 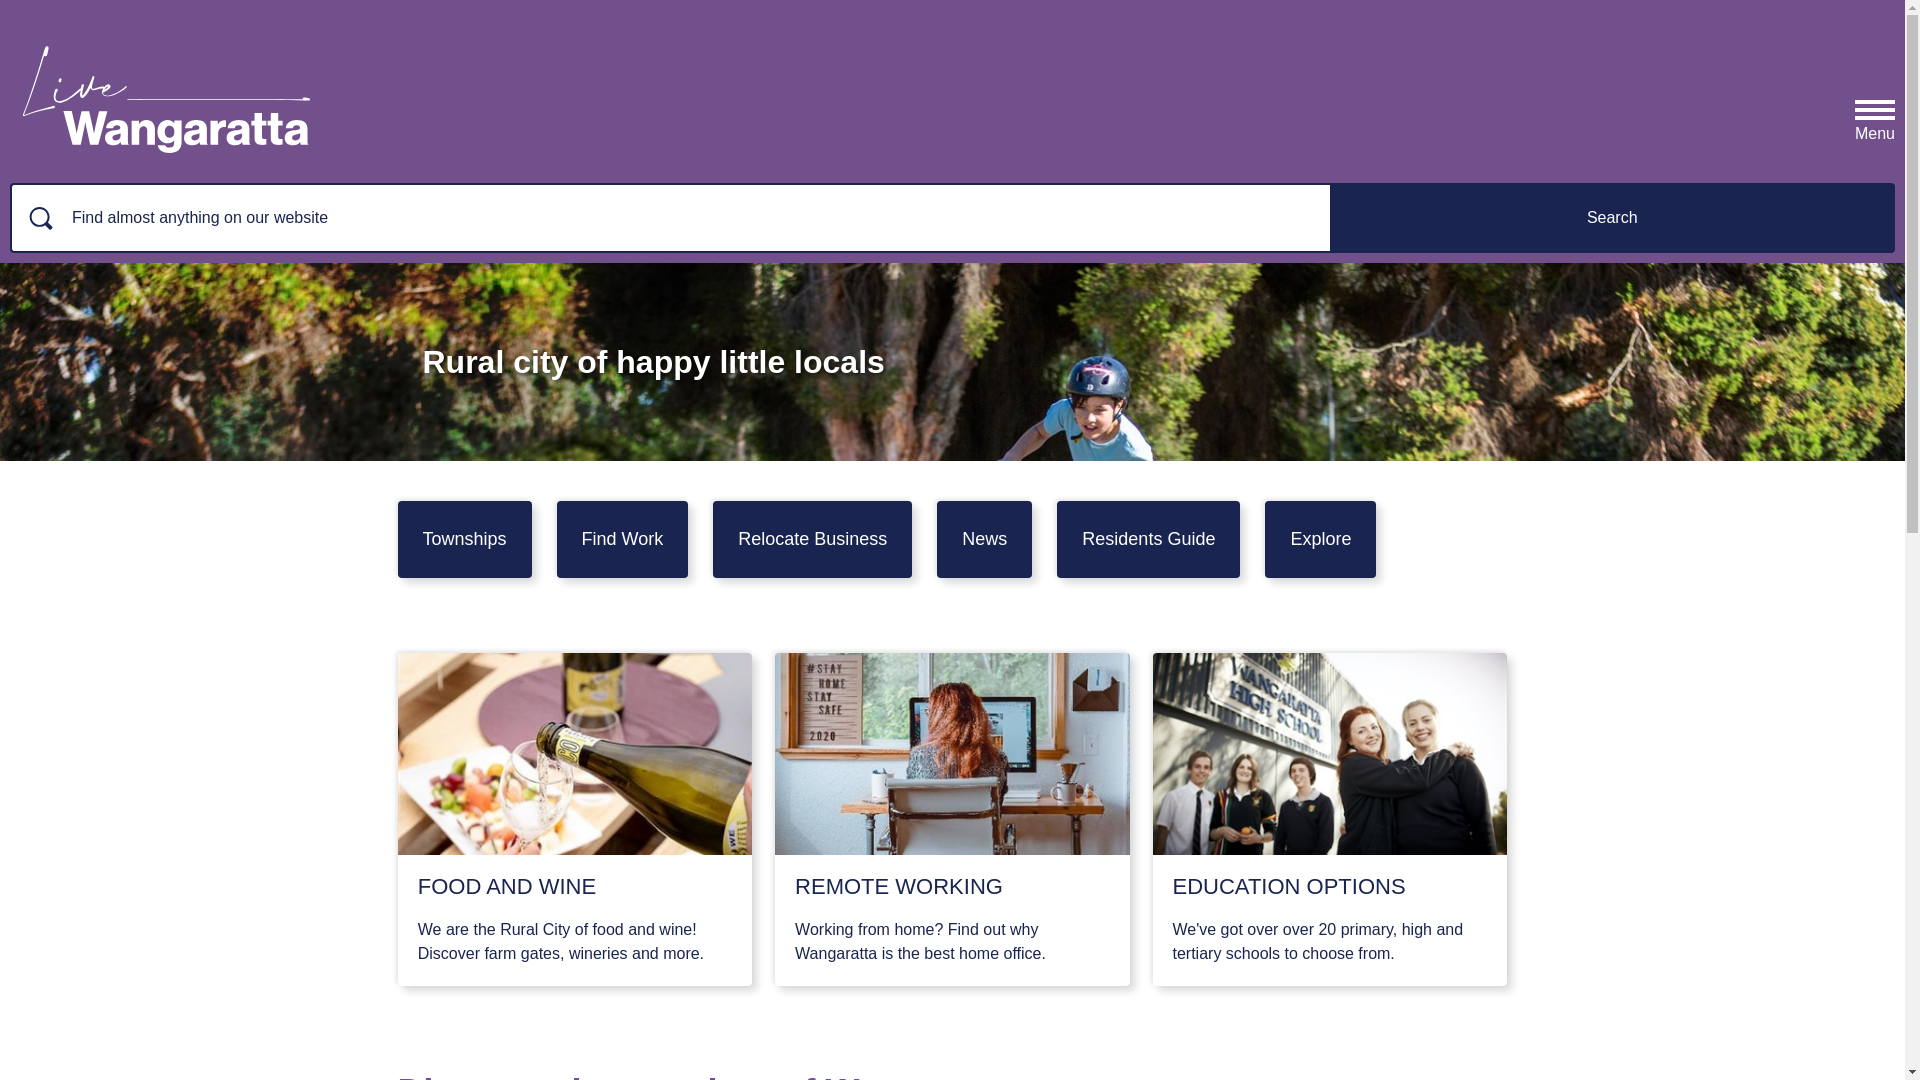 I want to click on Explore, so click(x=1320, y=540).